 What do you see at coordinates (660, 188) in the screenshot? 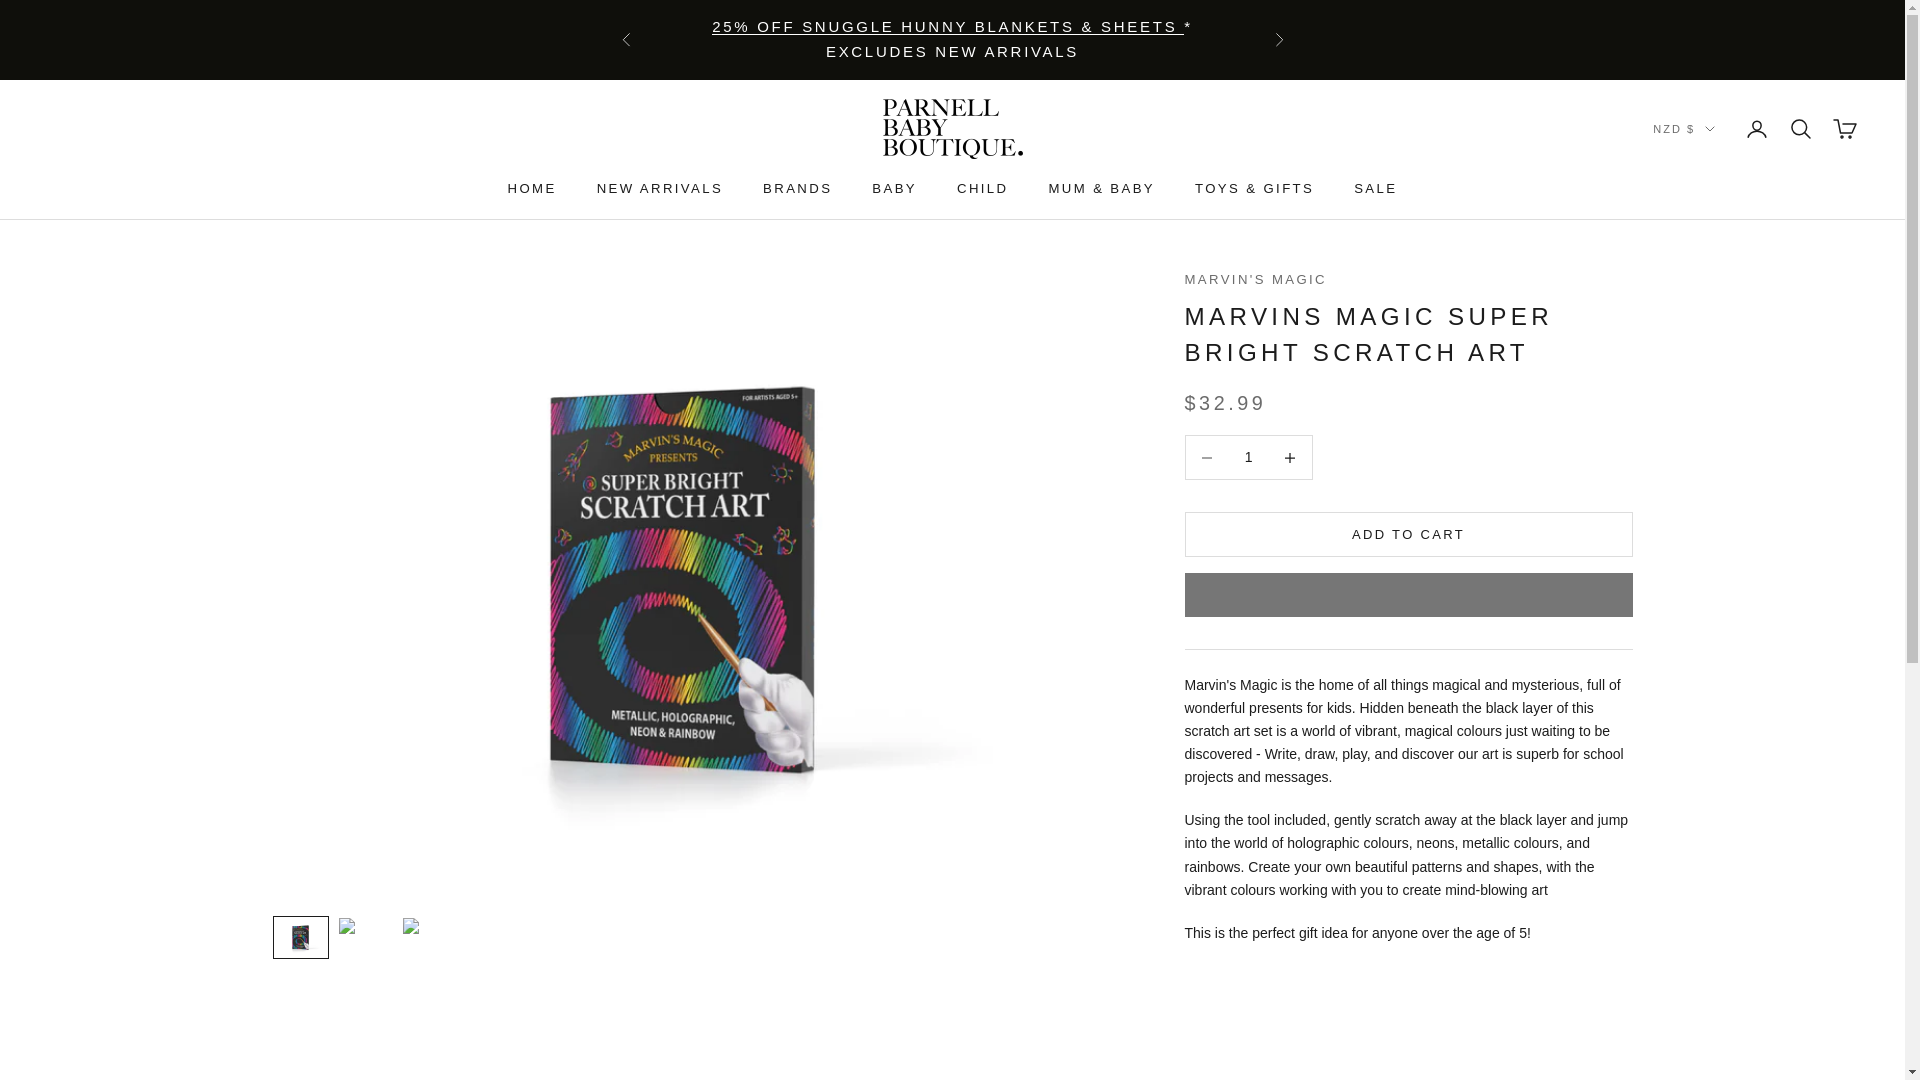
I see `NEW ARRIVALS` at bounding box center [660, 188].